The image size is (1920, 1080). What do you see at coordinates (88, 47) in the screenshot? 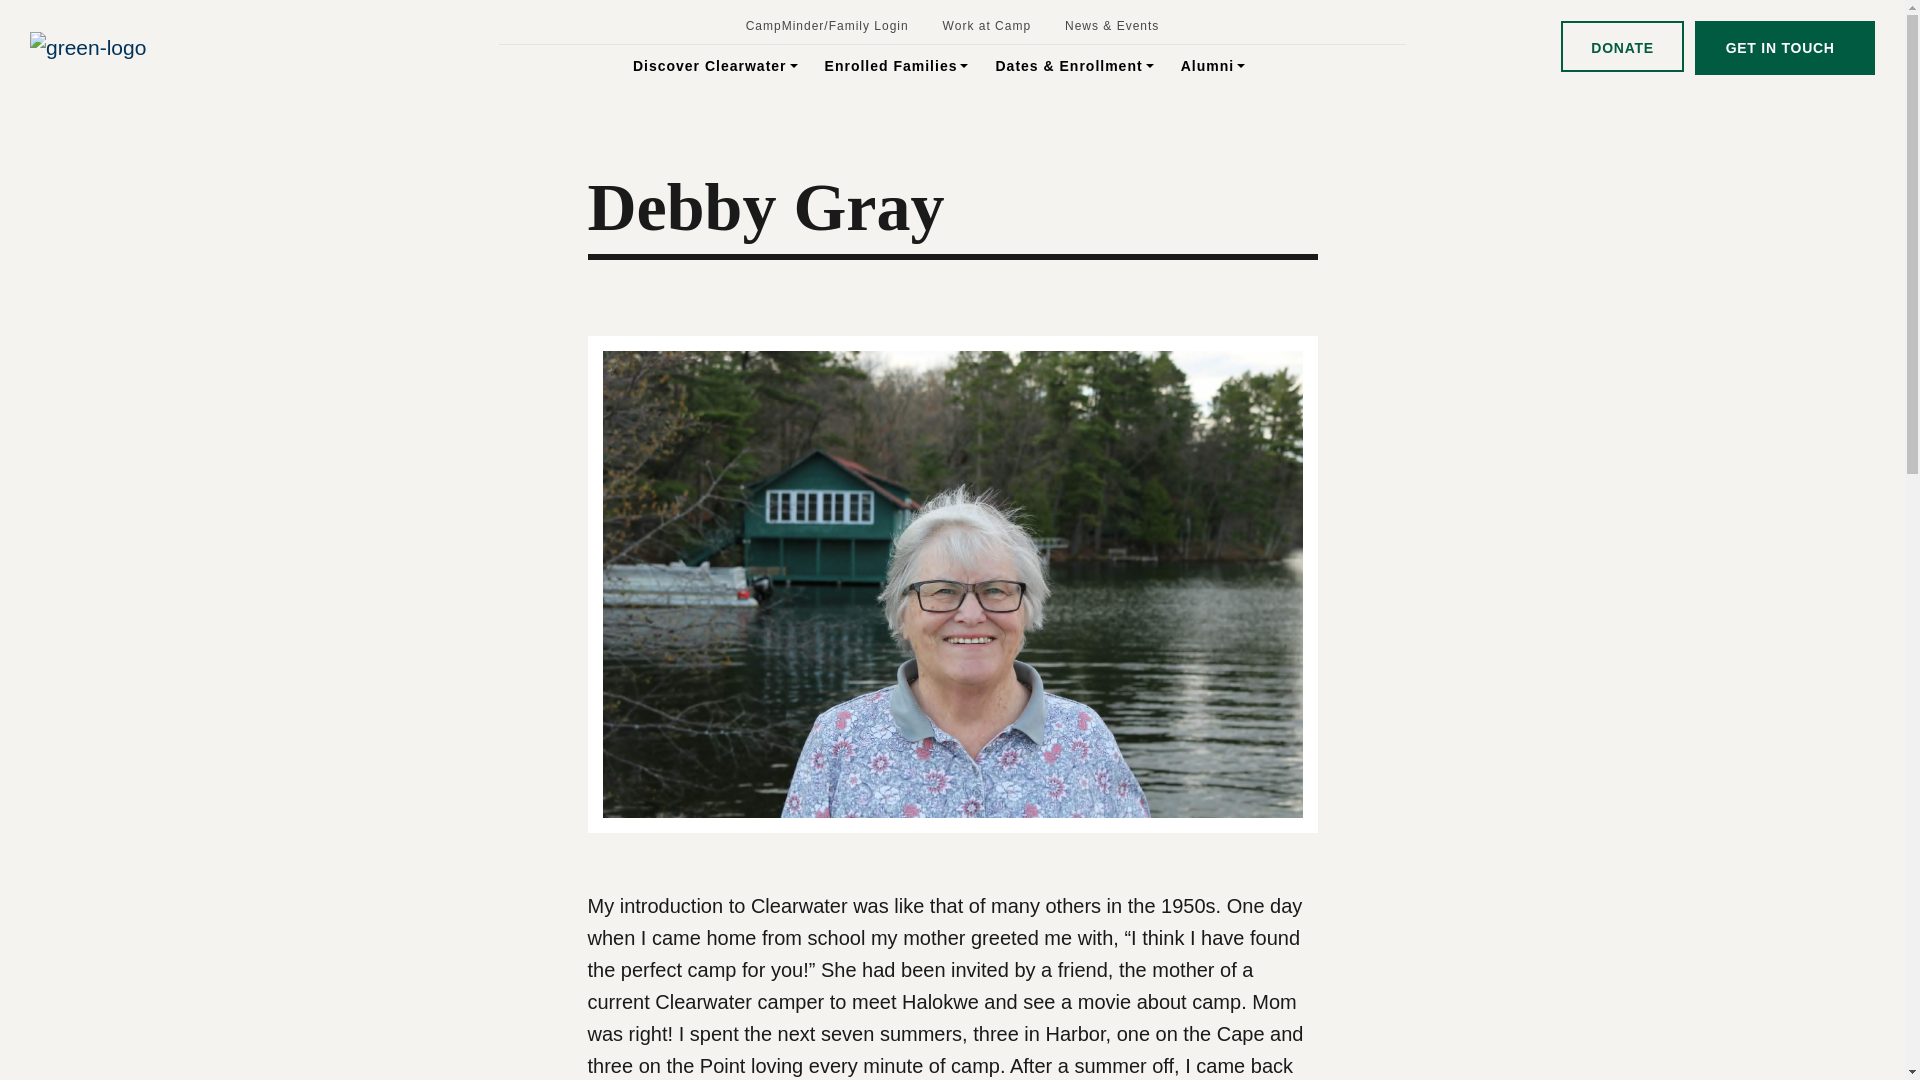
I see `green-logo` at bounding box center [88, 47].